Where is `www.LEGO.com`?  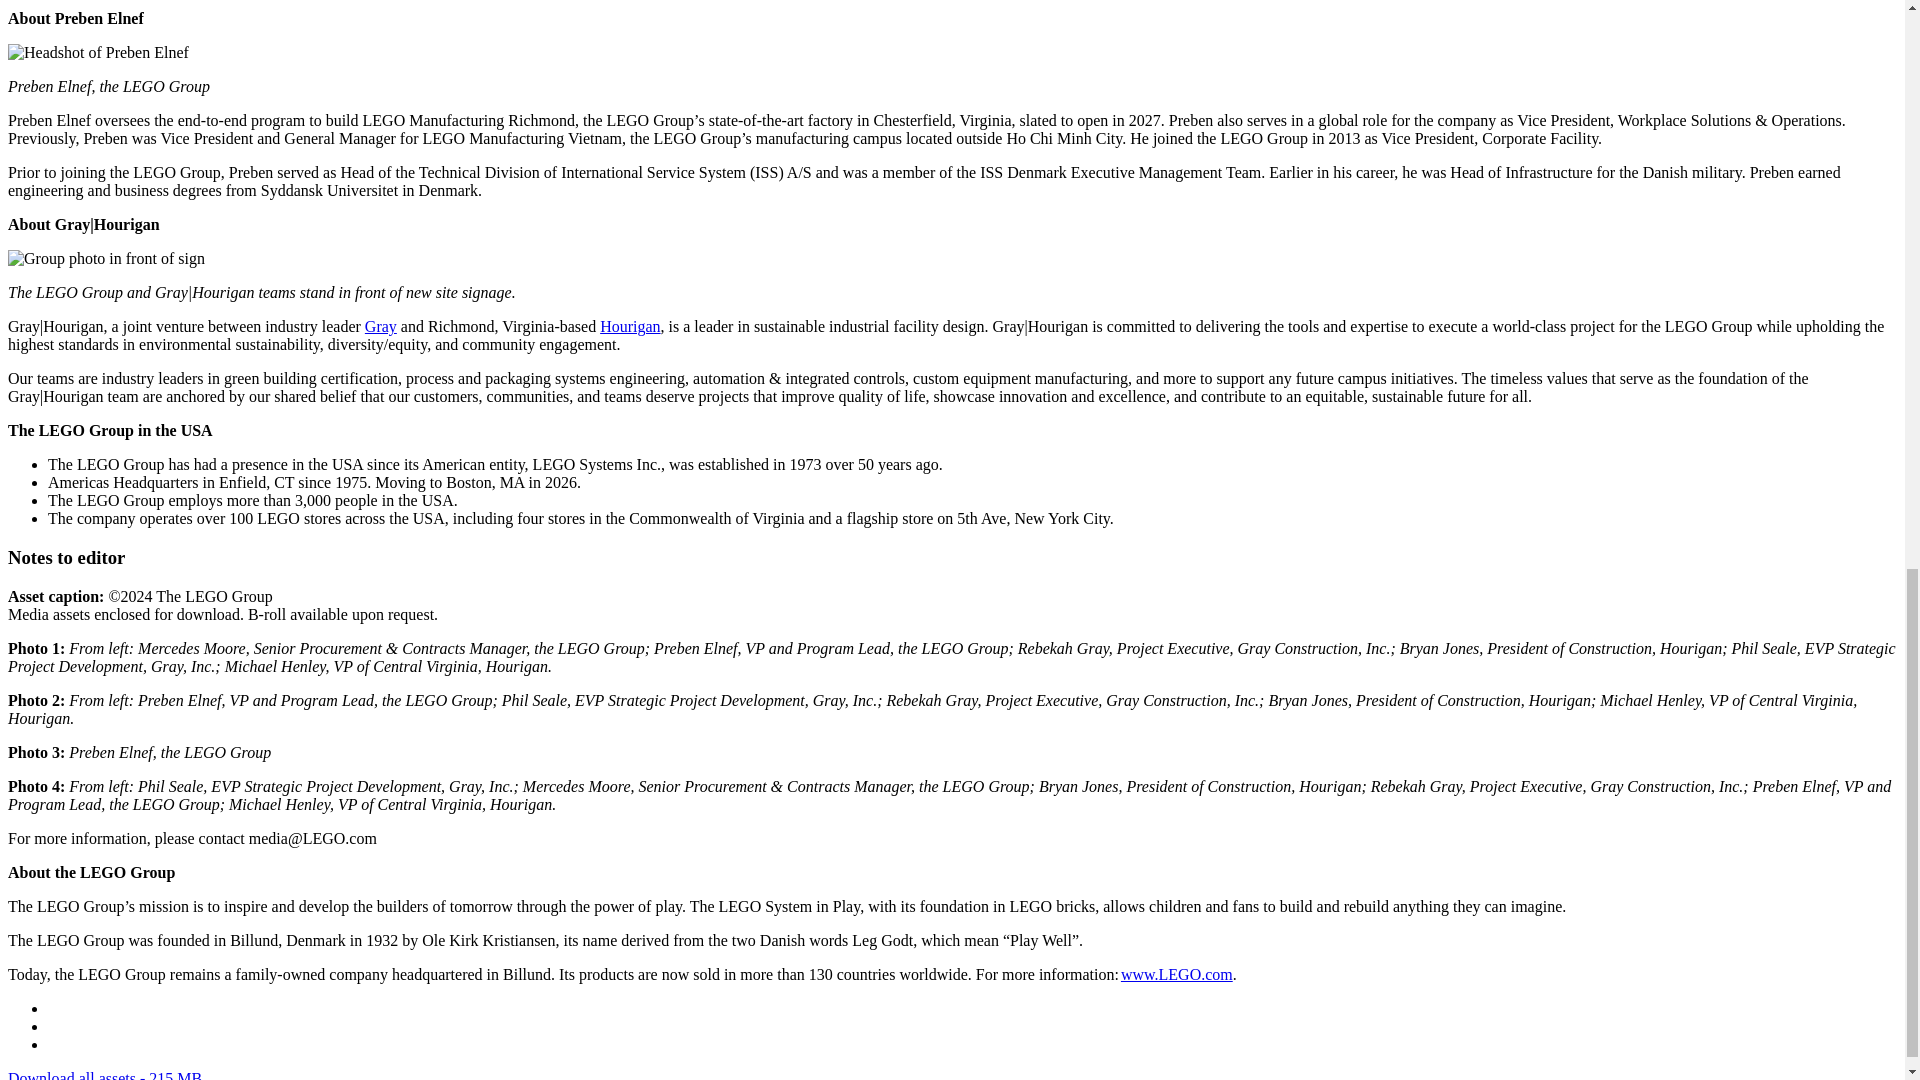 www.LEGO.com is located at coordinates (1176, 974).